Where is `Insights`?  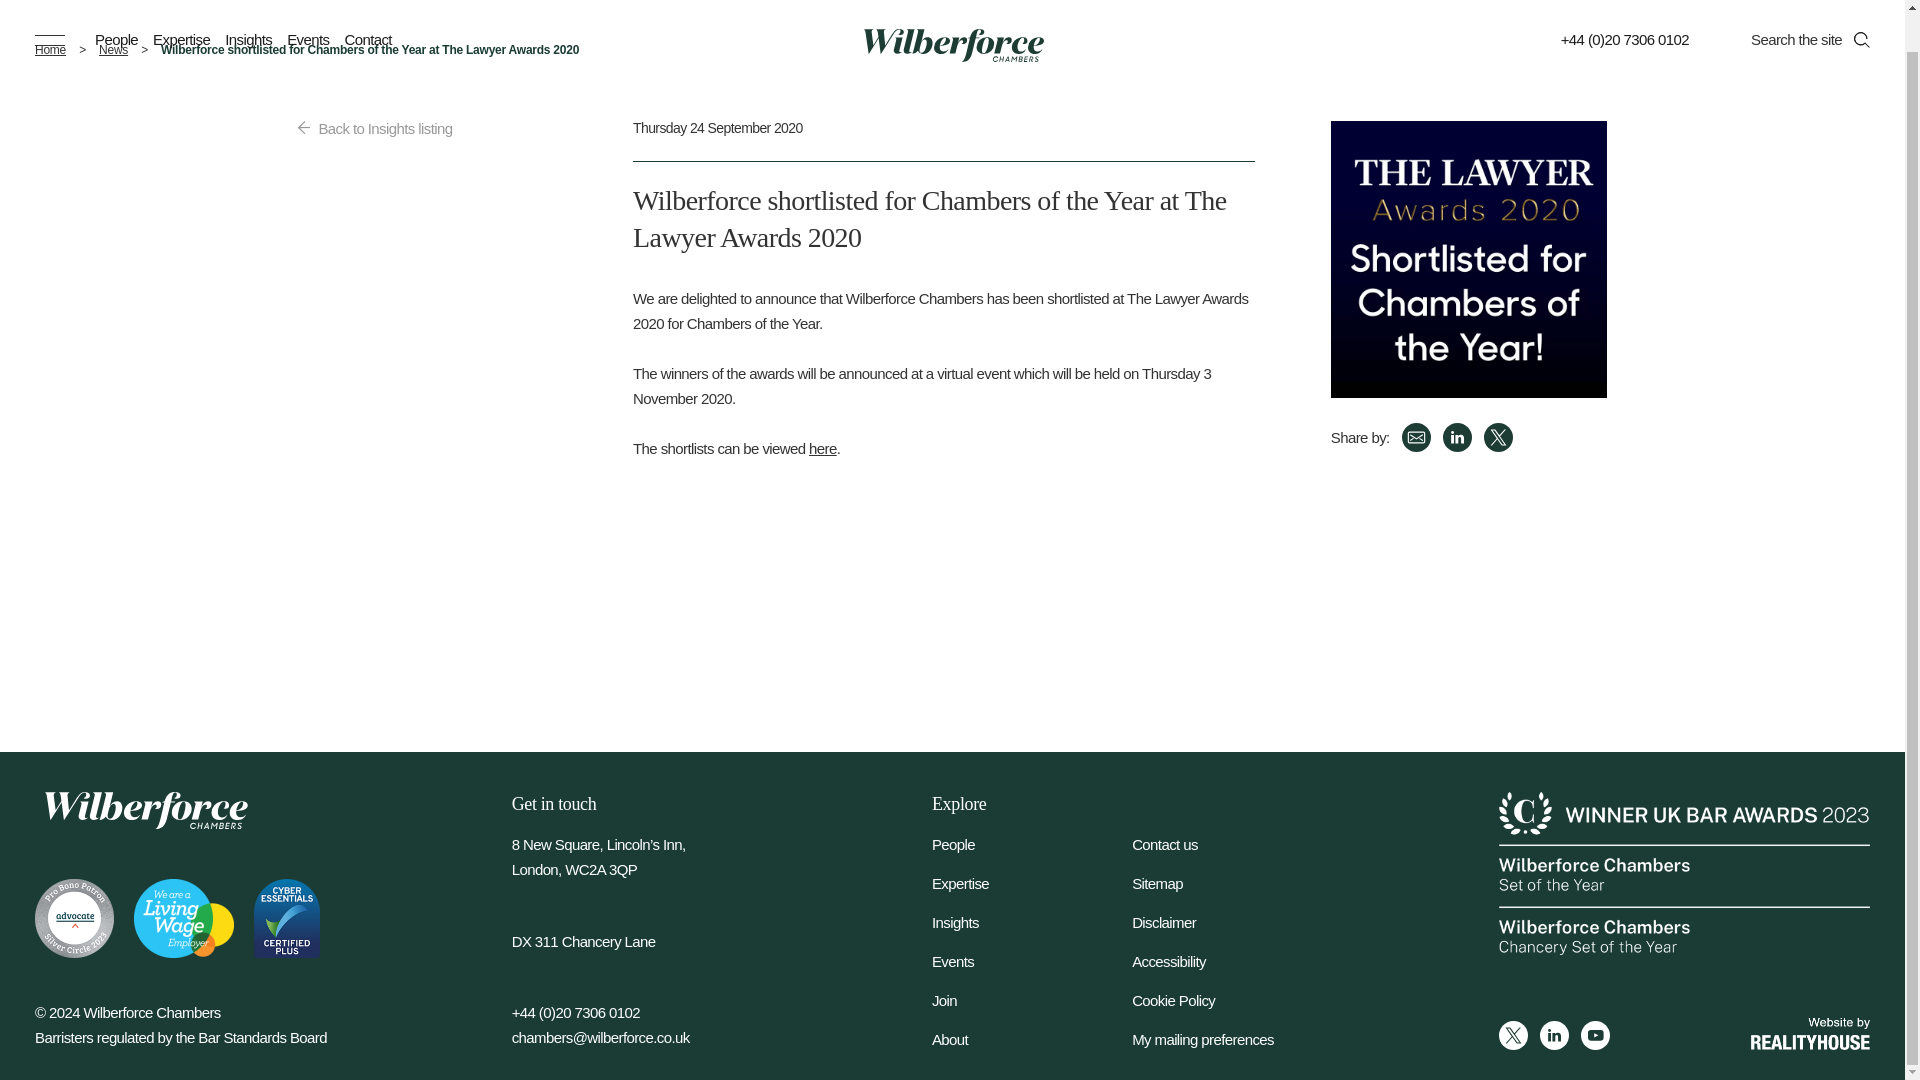 Insights is located at coordinates (1032, 922).